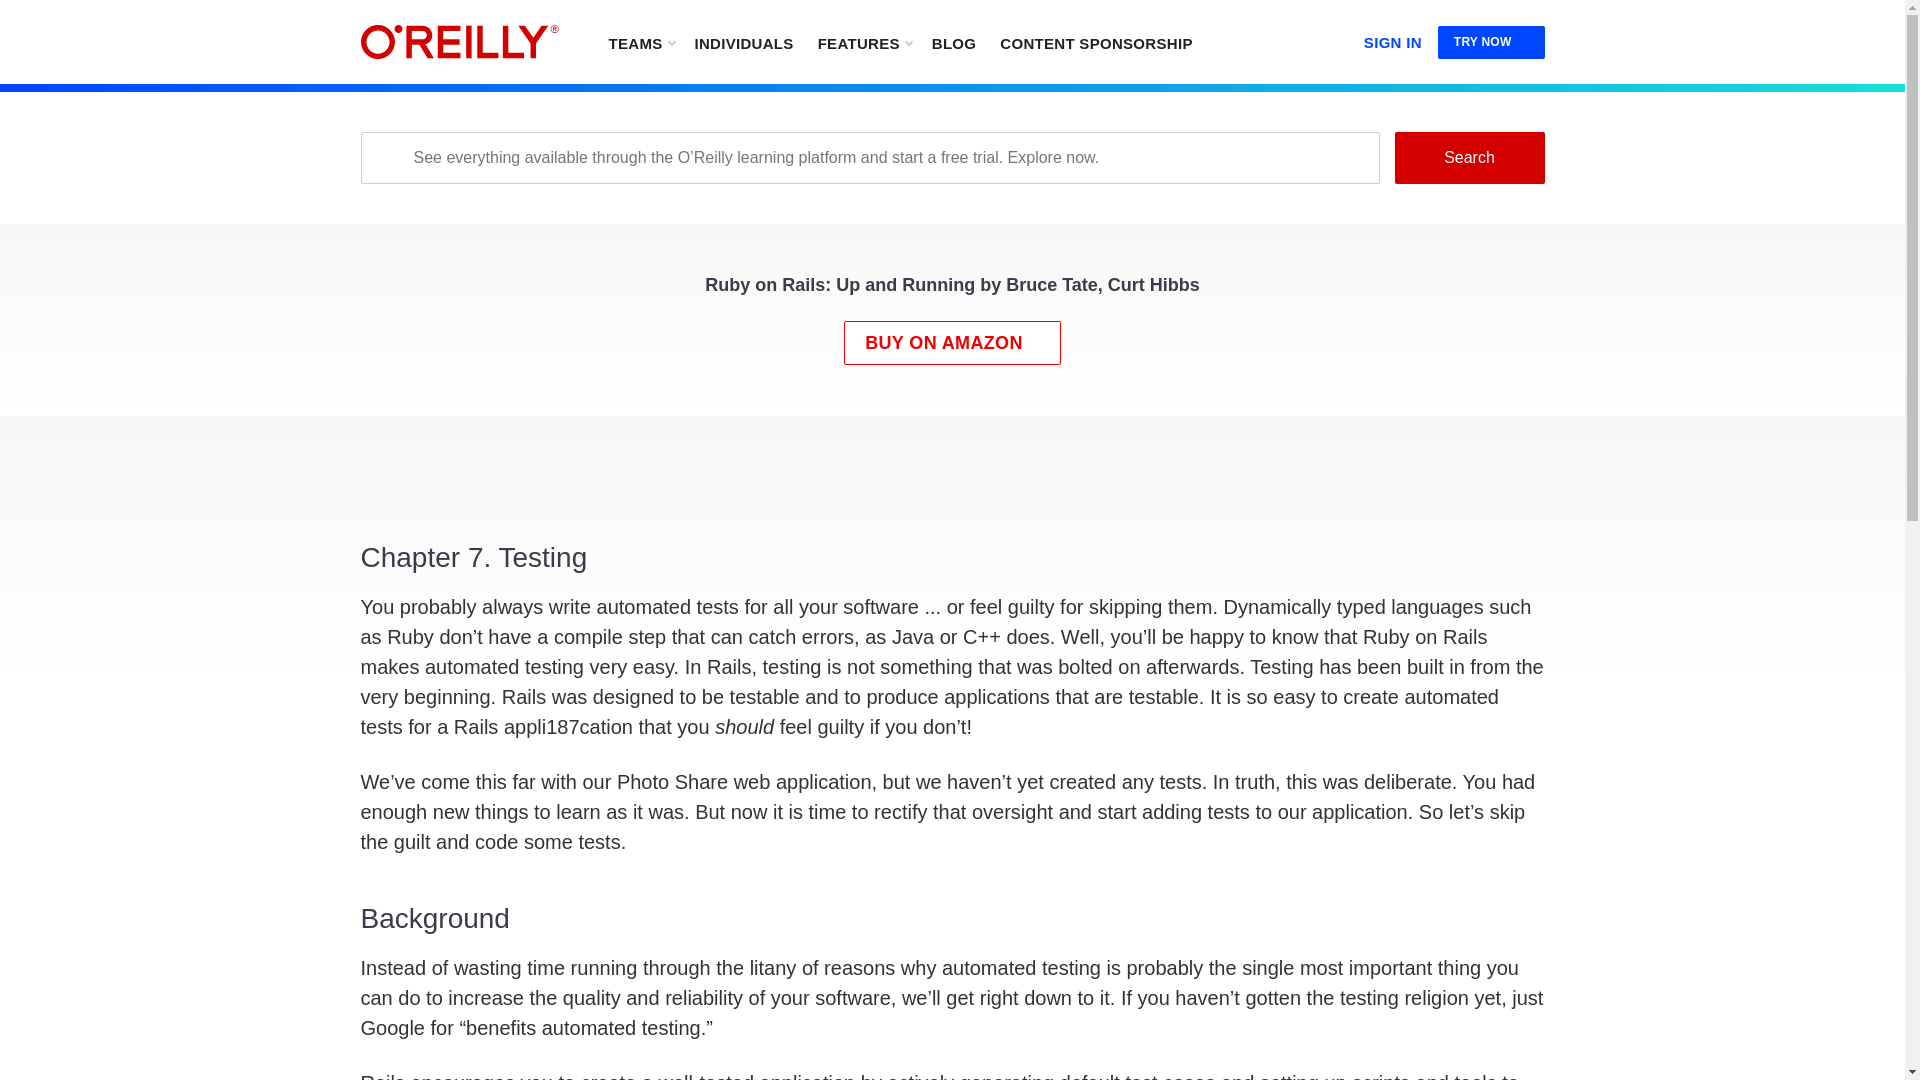  Describe the element at coordinates (1492, 42) in the screenshot. I see `TRY NOW` at that location.